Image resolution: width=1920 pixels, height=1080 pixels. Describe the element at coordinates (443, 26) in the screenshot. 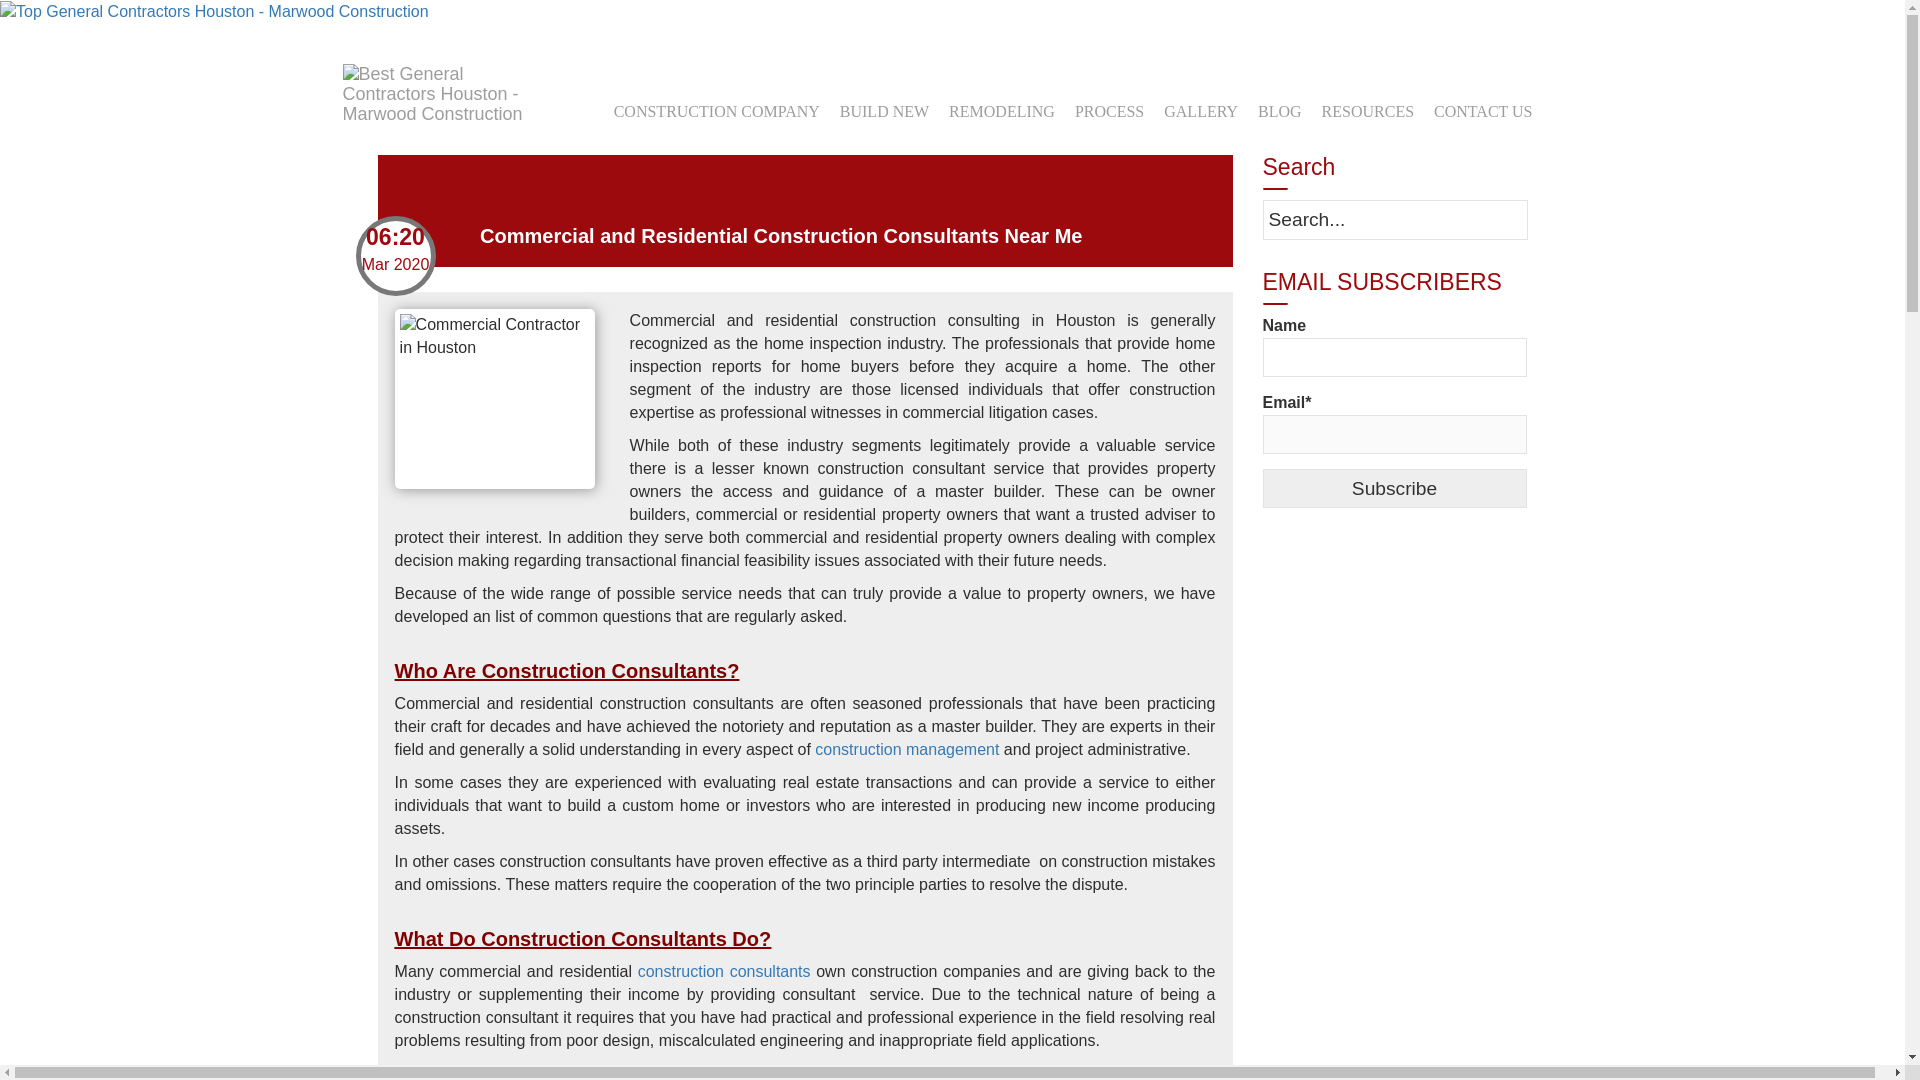

I see `linkedin` at that location.